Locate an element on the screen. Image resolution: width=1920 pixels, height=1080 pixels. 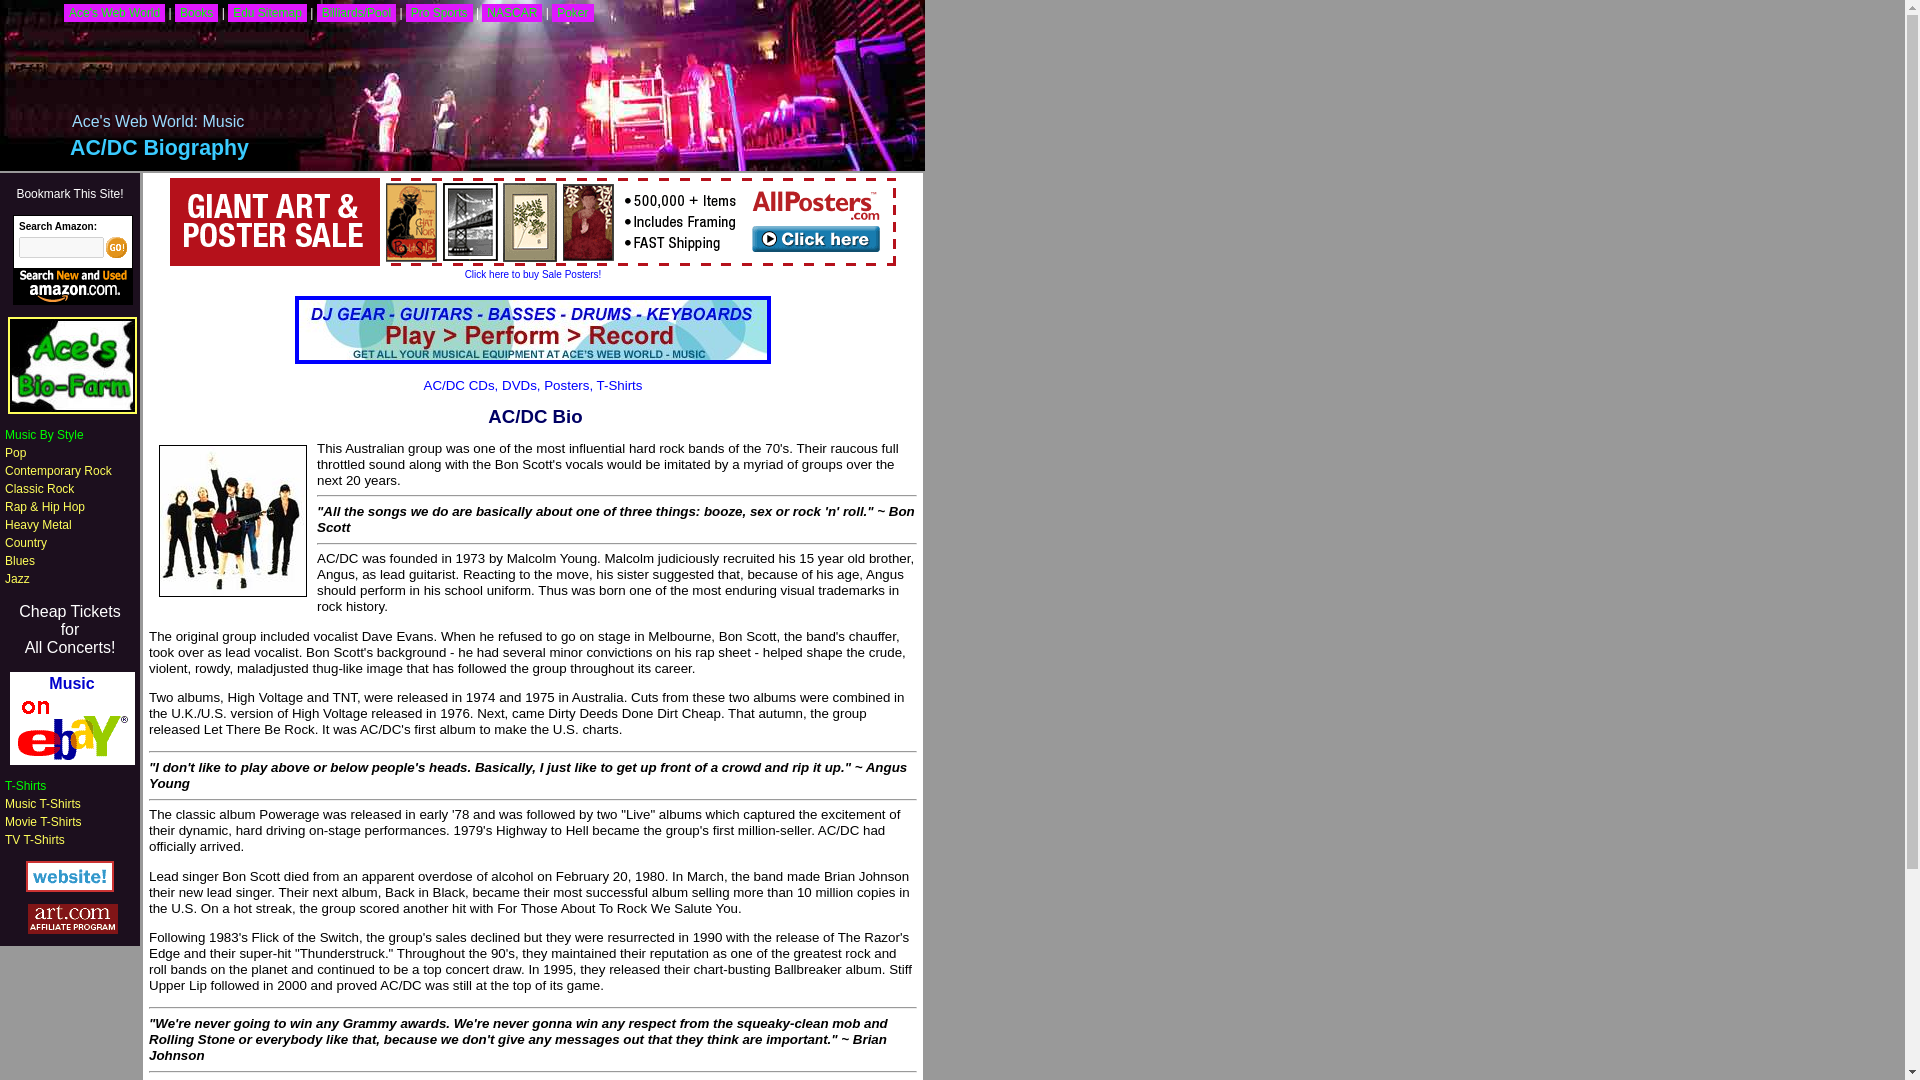
Heavy Metal is located at coordinates (38, 525).